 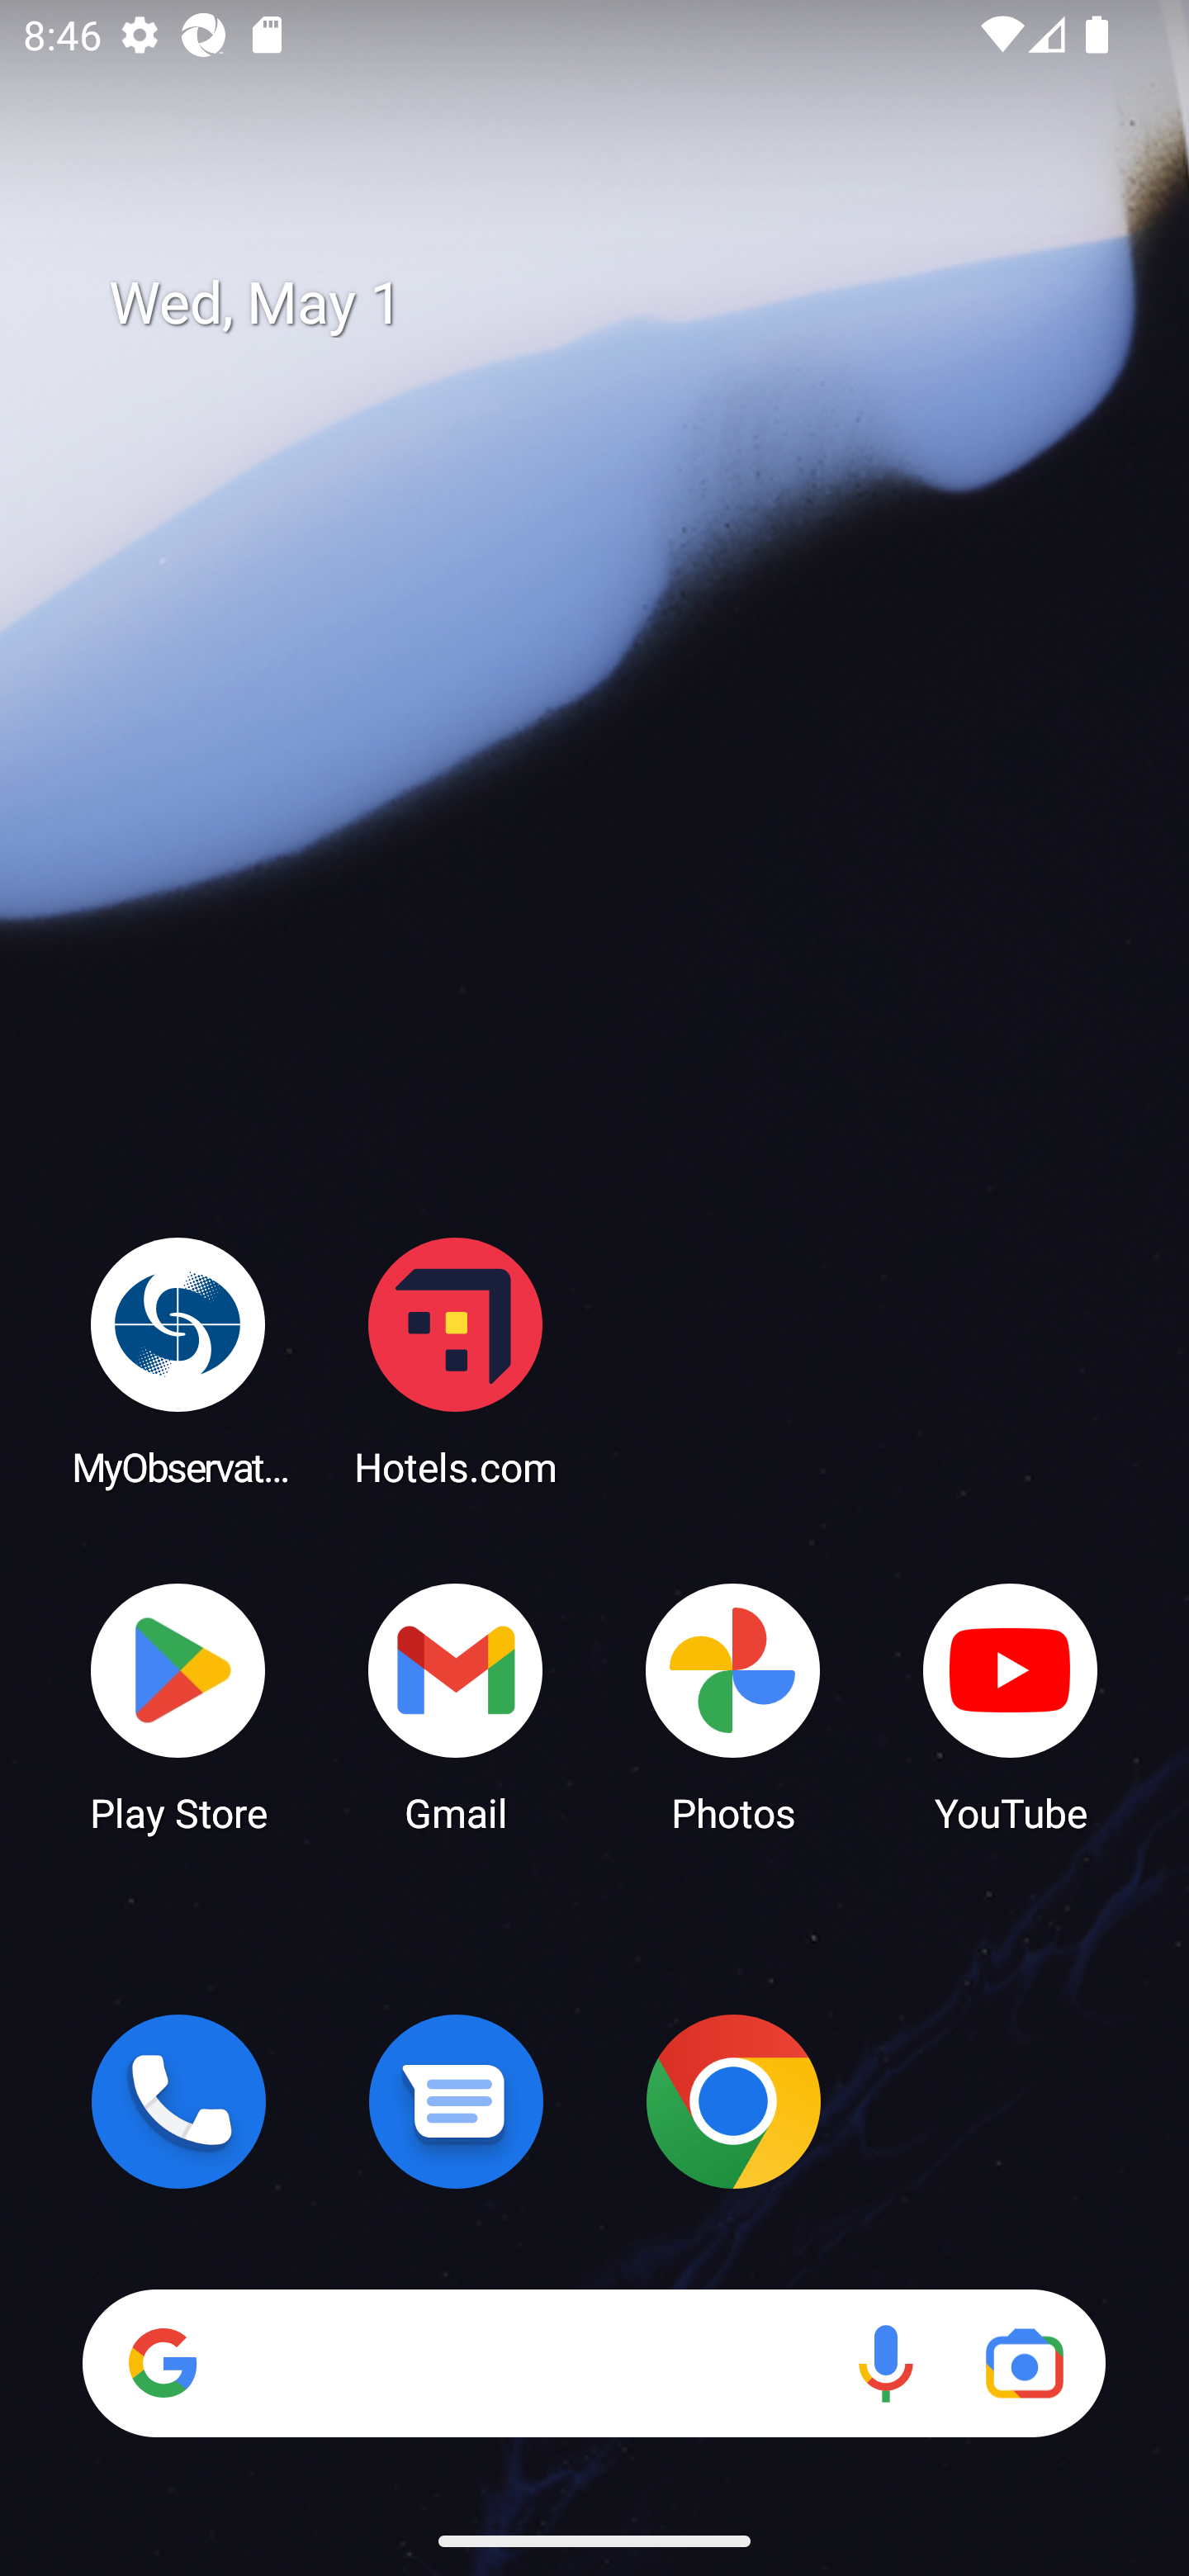 What do you see at coordinates (733, 2101) in the screenshot?
I see `Chrome` at bounding box center [733, 2101].